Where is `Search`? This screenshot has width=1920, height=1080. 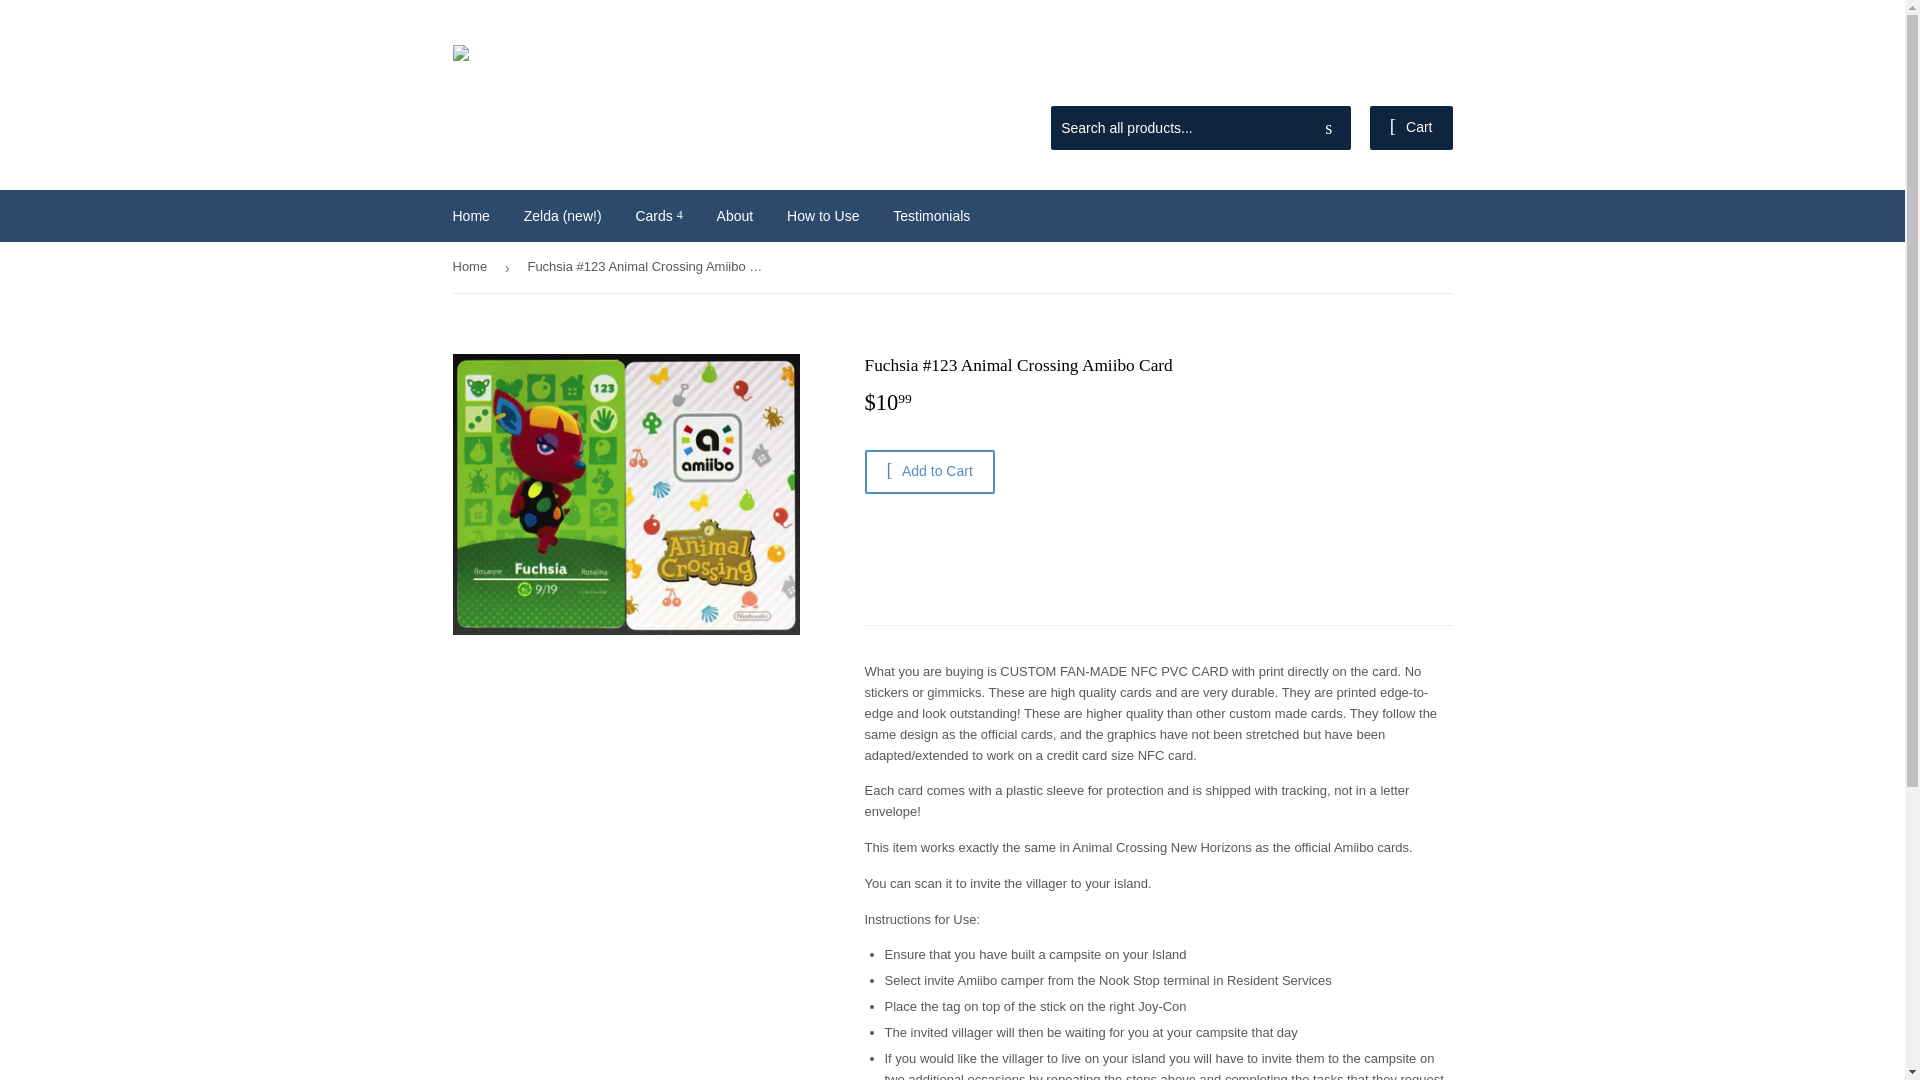
Search is located at coordinates (1328, 129).